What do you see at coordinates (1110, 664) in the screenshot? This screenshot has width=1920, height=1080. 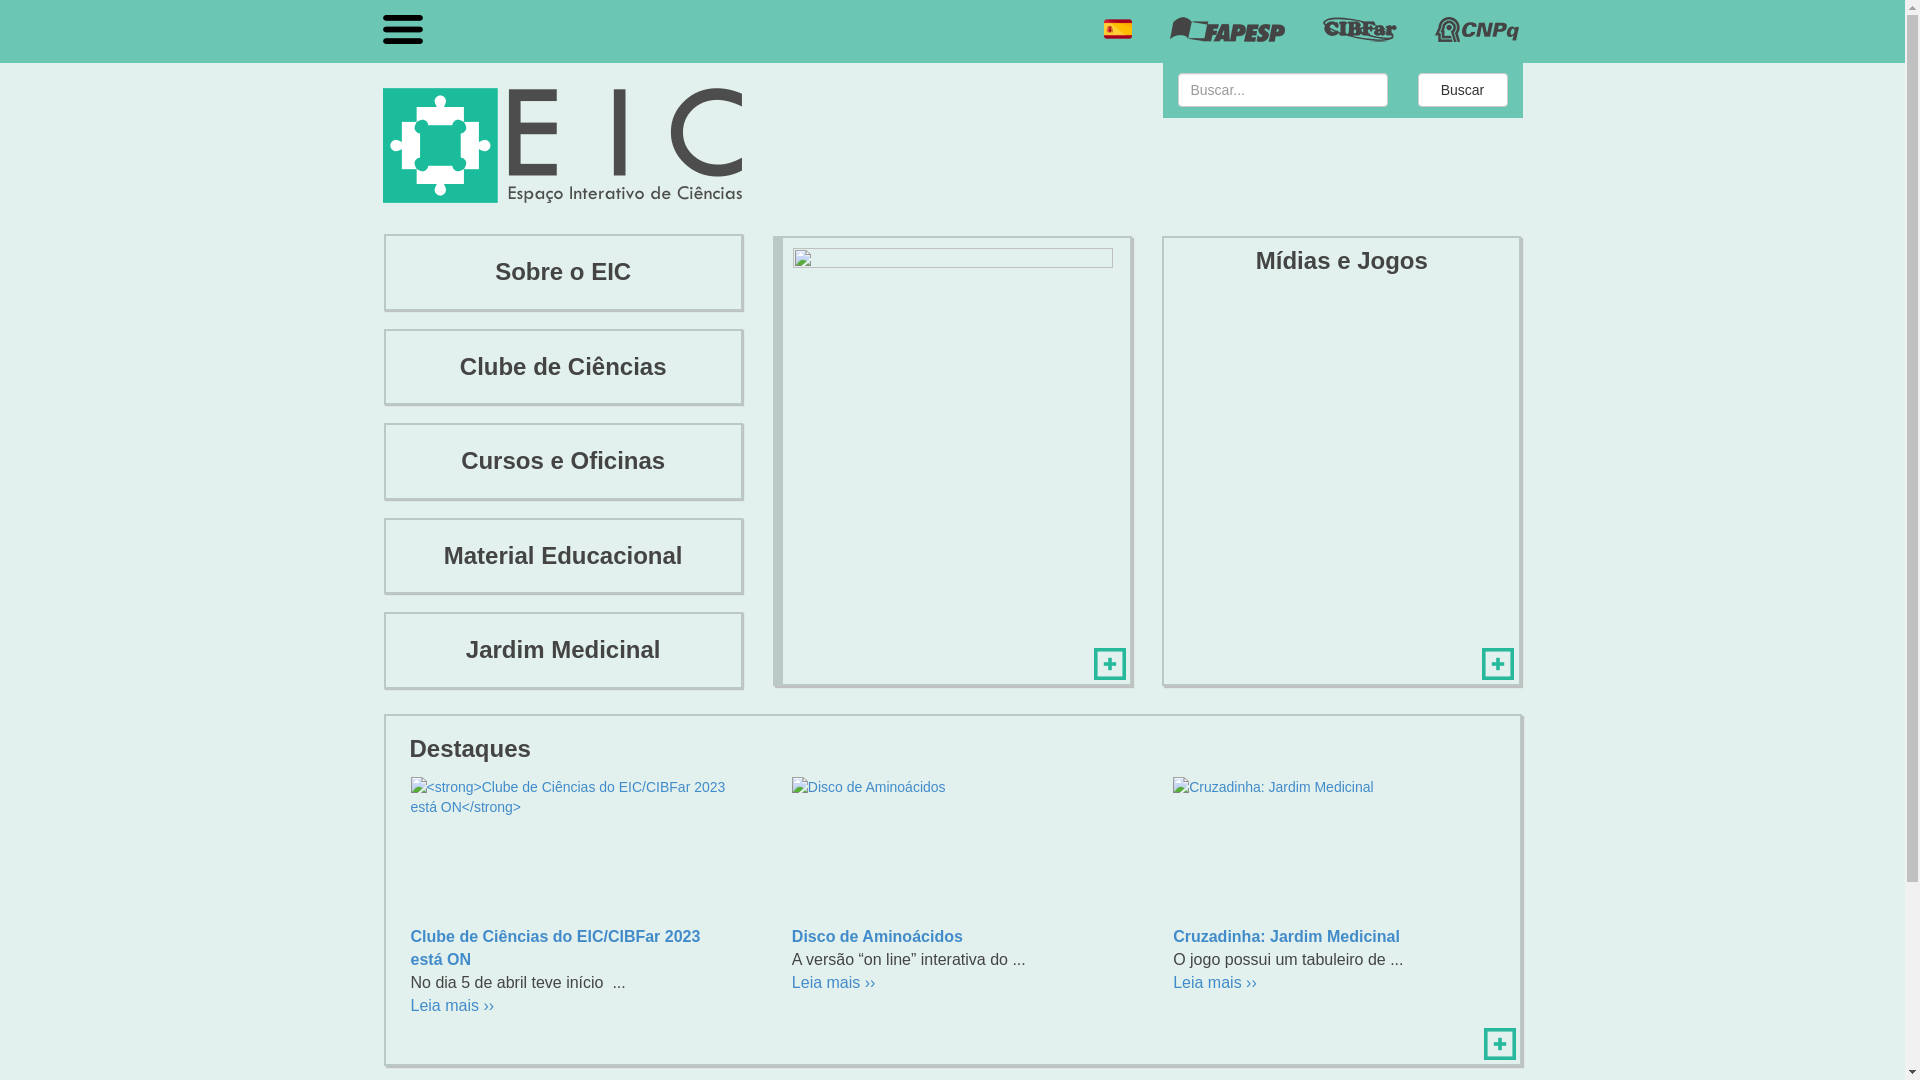 I see `Clique para saber mais sobre o EIC` at bounding box center [1110, 664].